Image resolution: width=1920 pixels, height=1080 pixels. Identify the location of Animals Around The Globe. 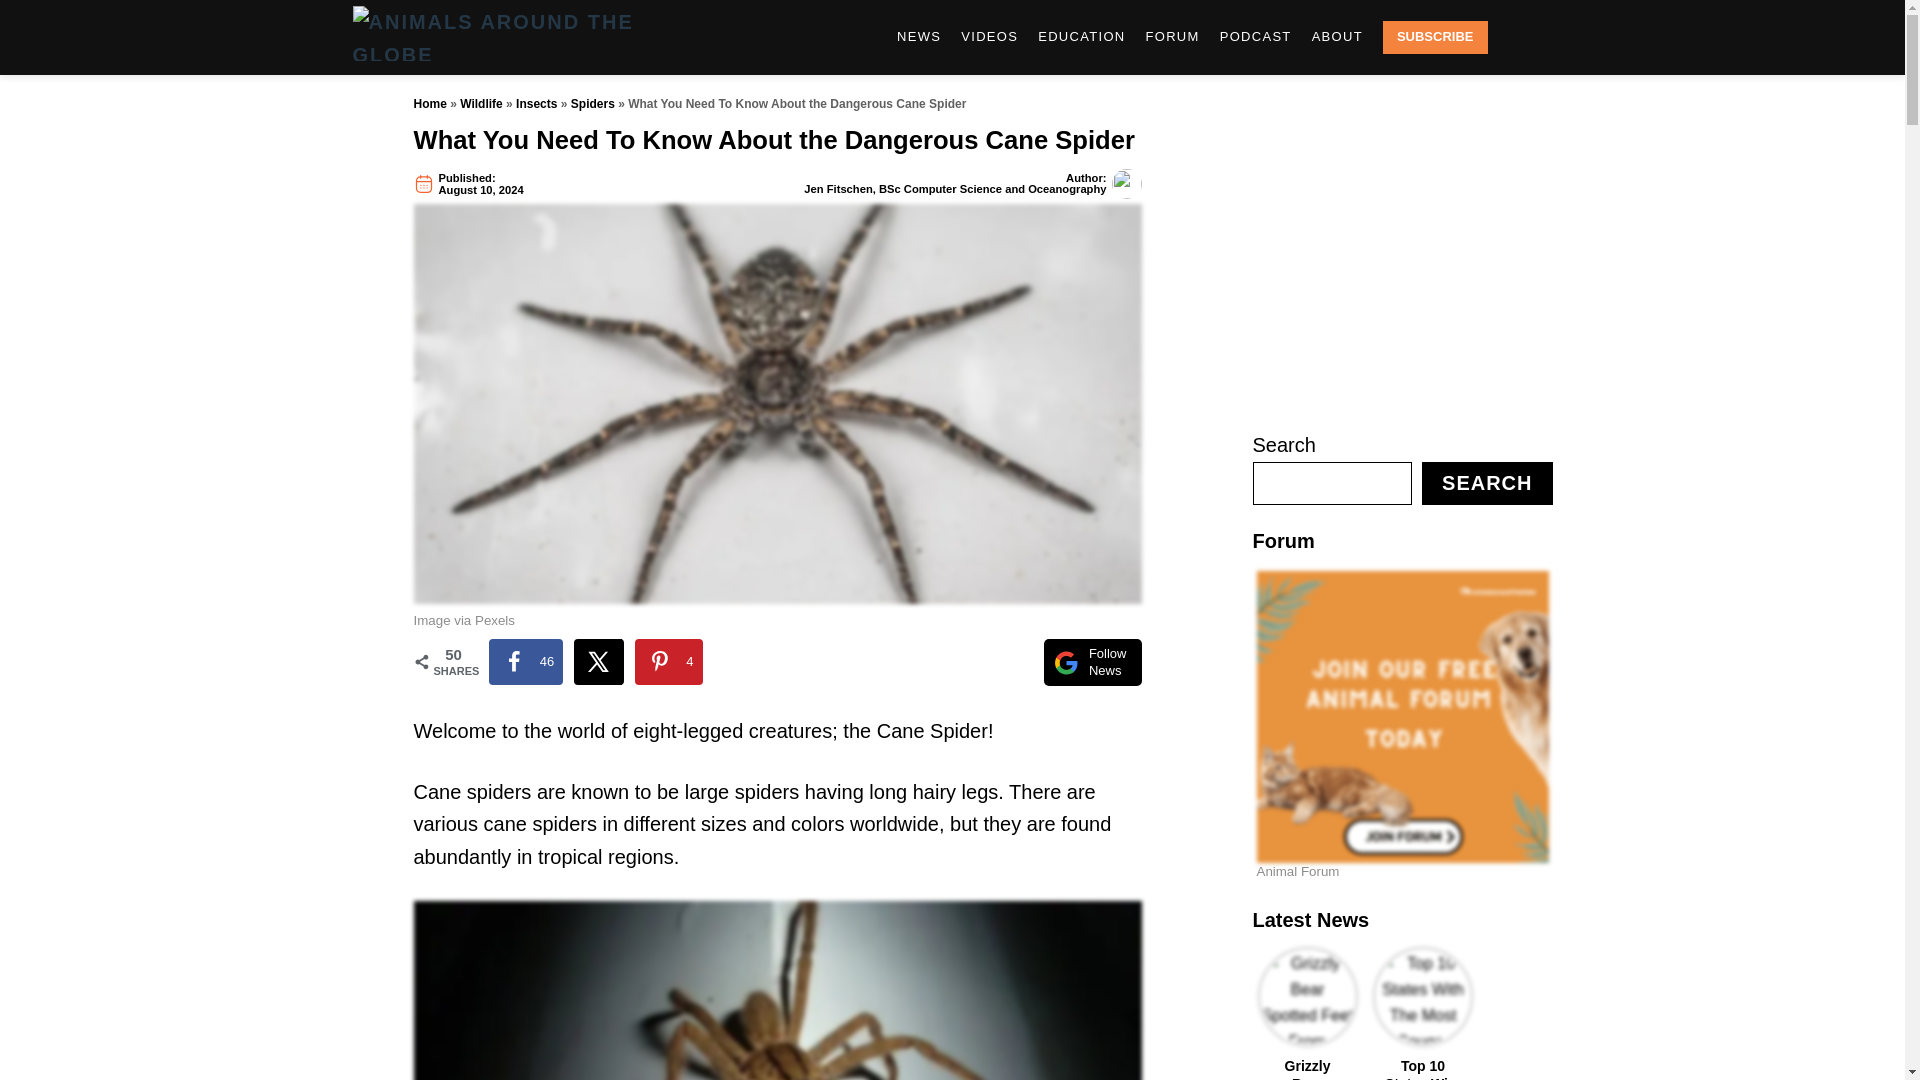
(532, 37).